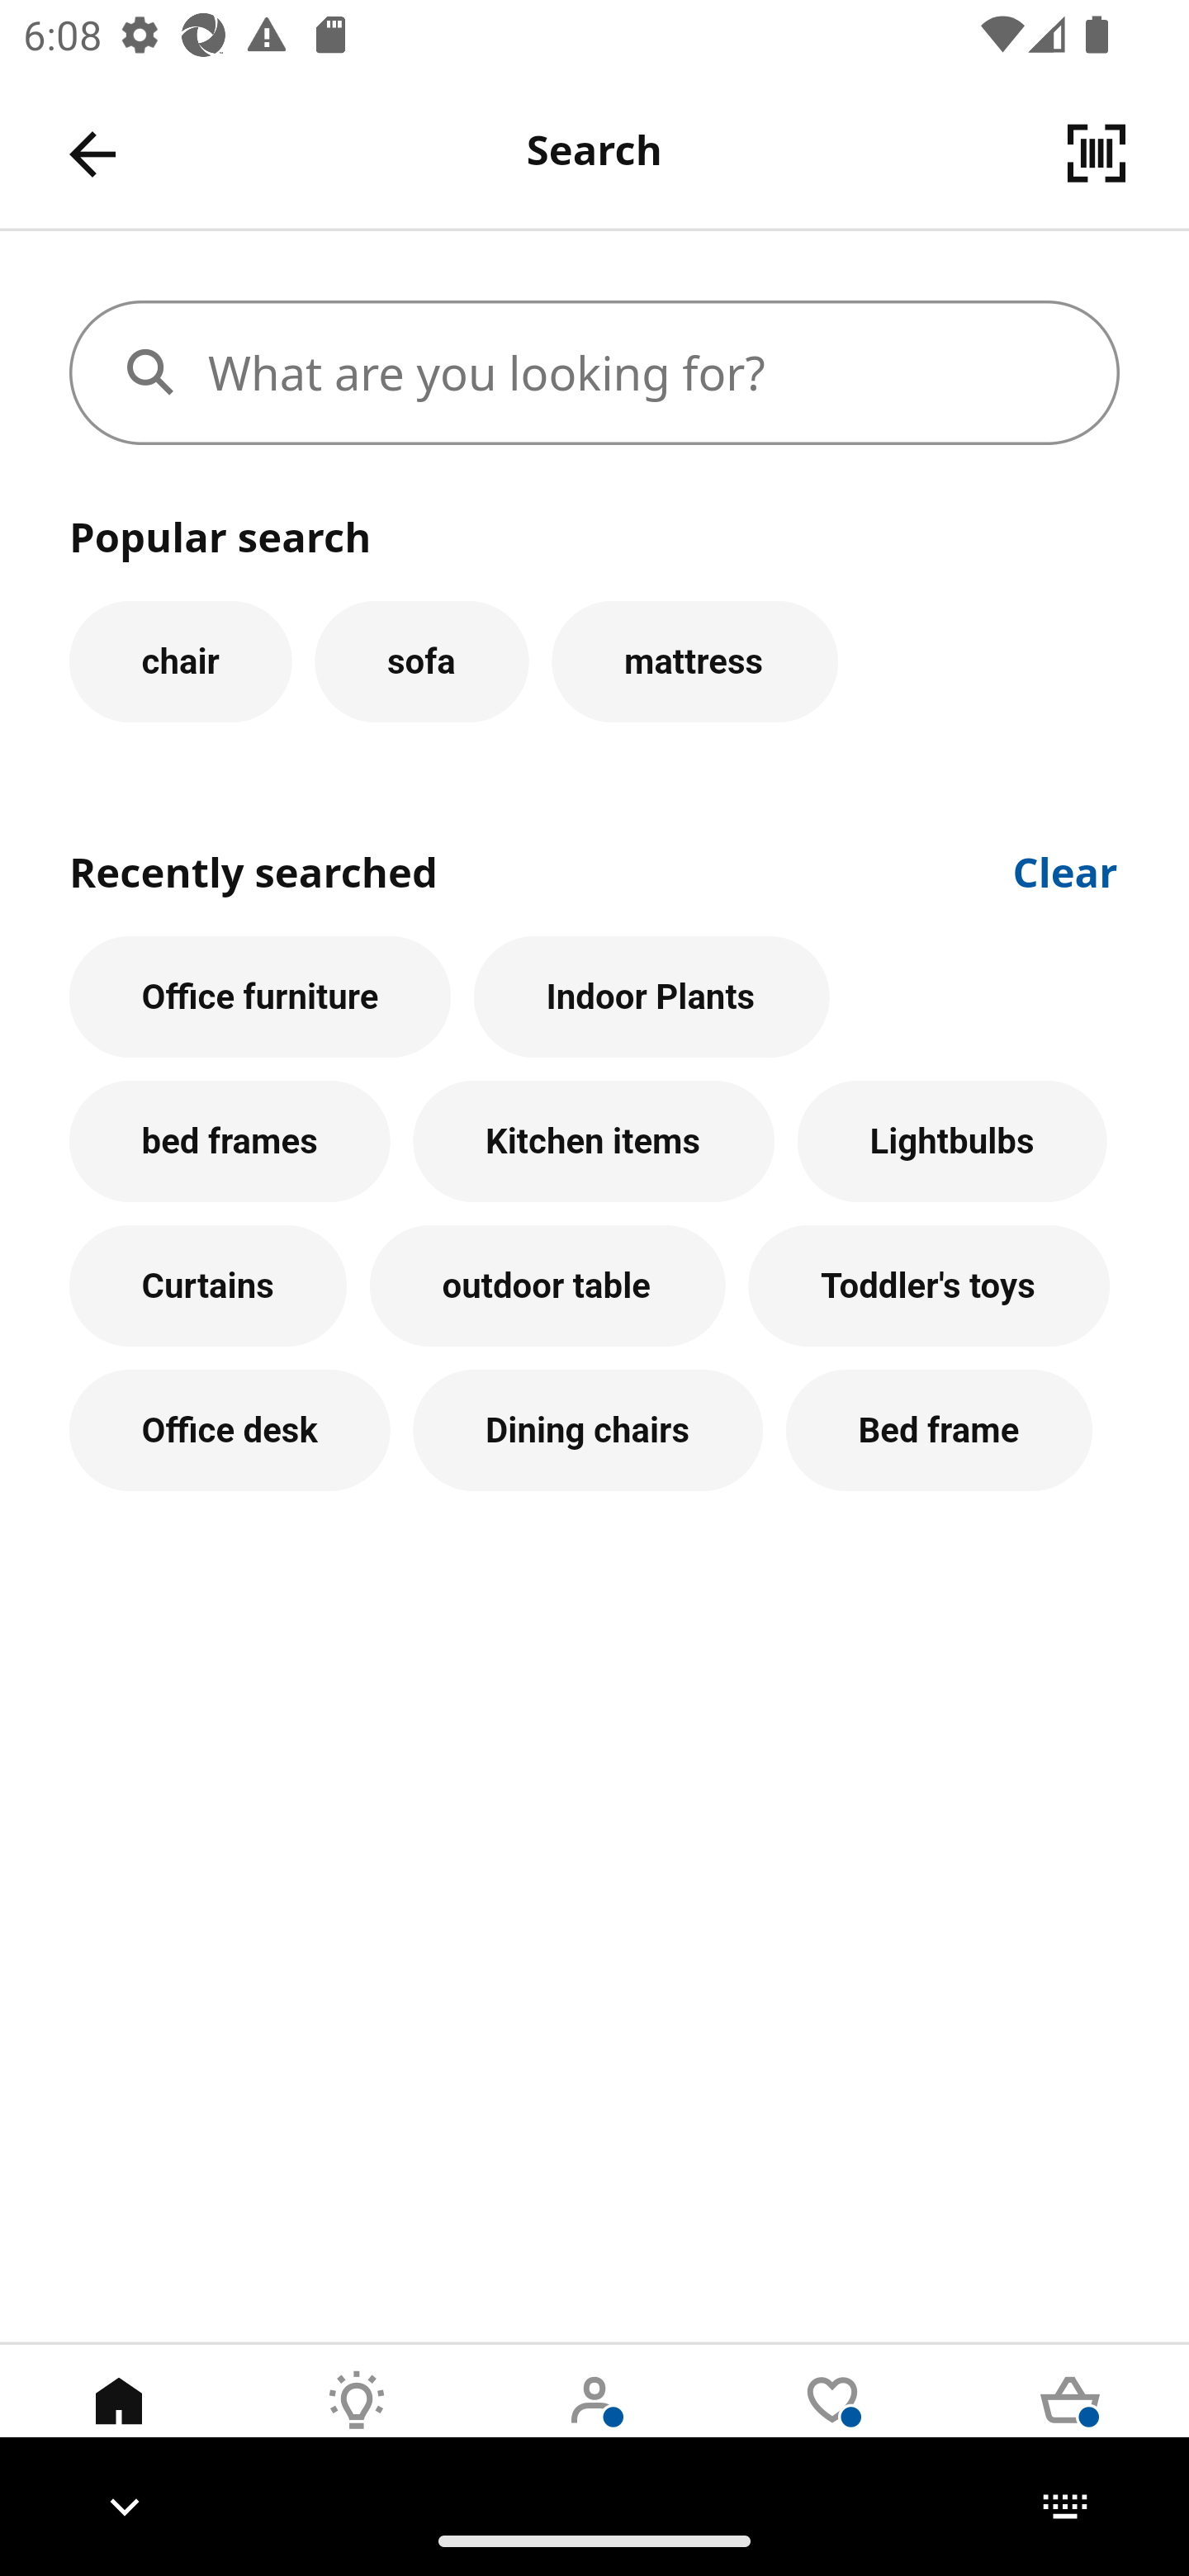  Describe the element at coordinates (1070, 2425) in the screenshot. I see `Cart
Tab 5 of 5` at that location.